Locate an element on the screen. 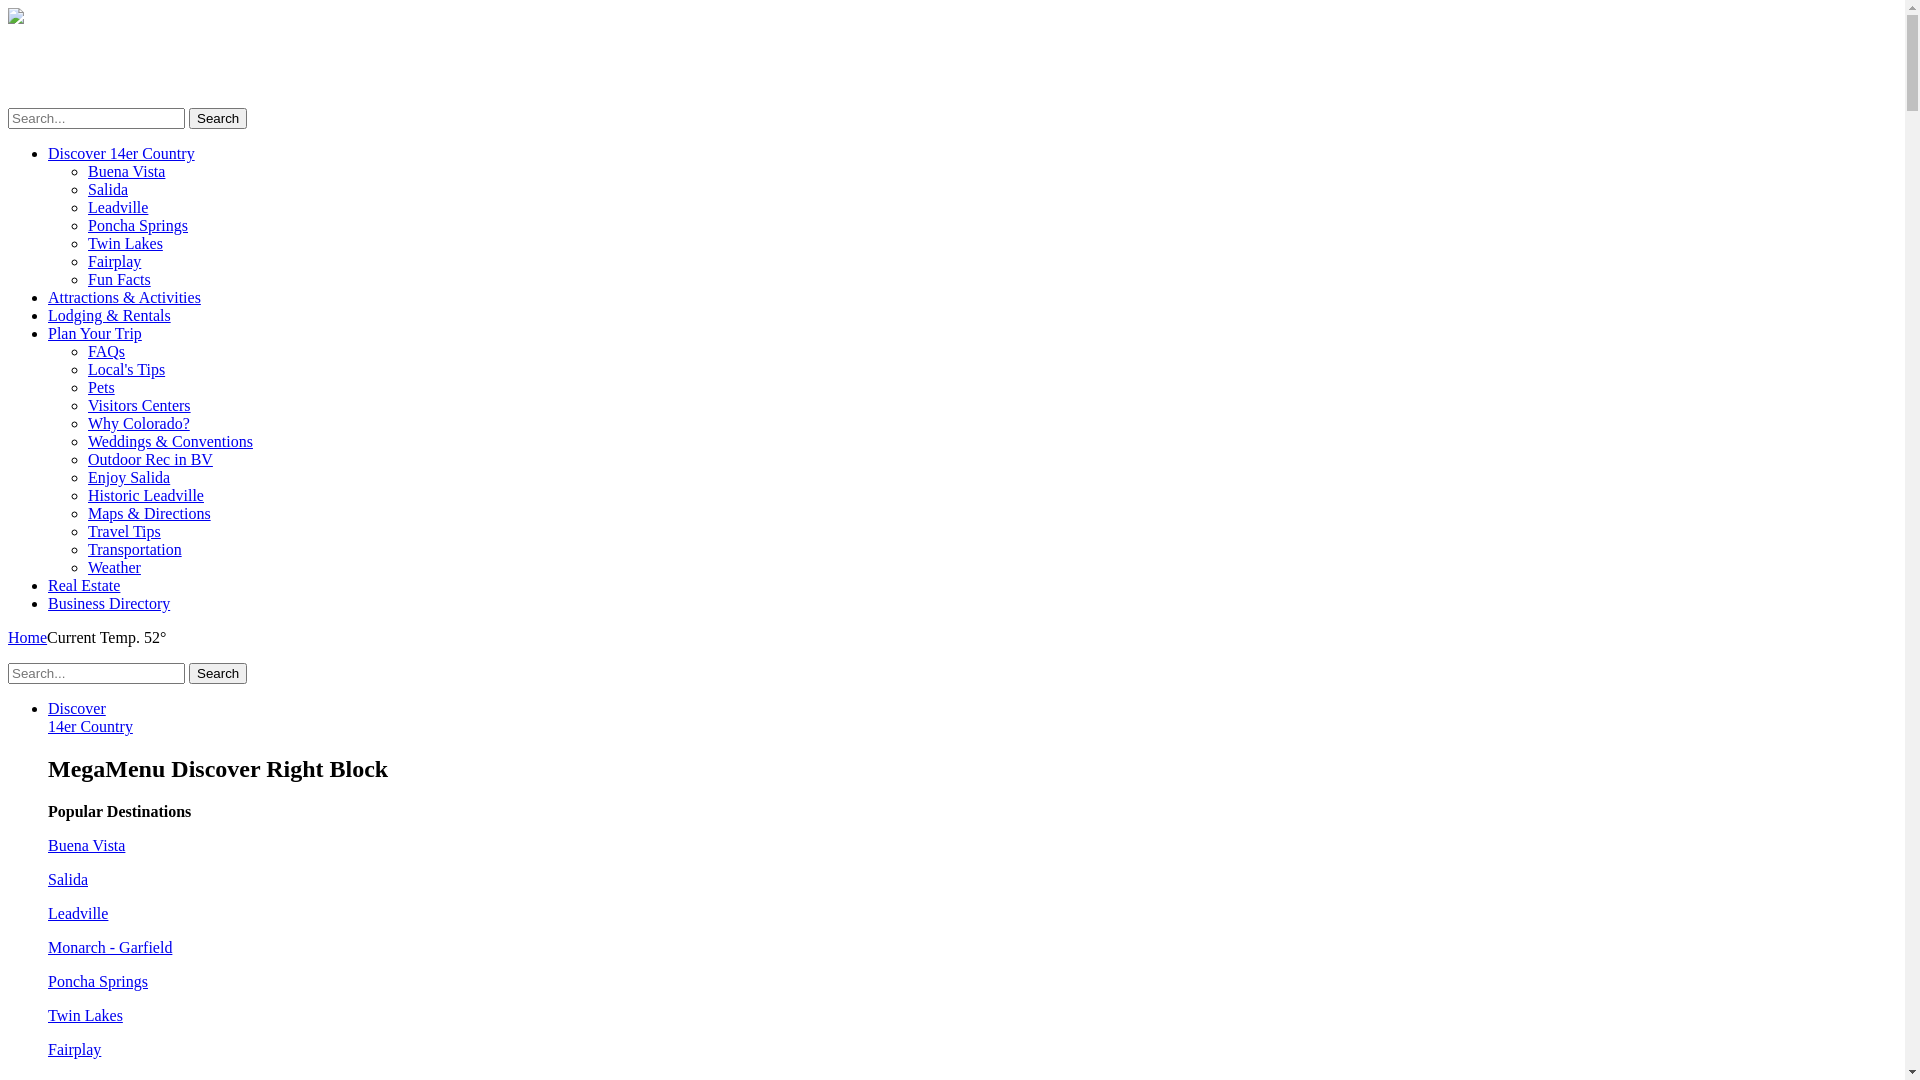 The height and width of the screenshot is (1080, 1920). Poncha Springs is located at coordinates (98, 982).